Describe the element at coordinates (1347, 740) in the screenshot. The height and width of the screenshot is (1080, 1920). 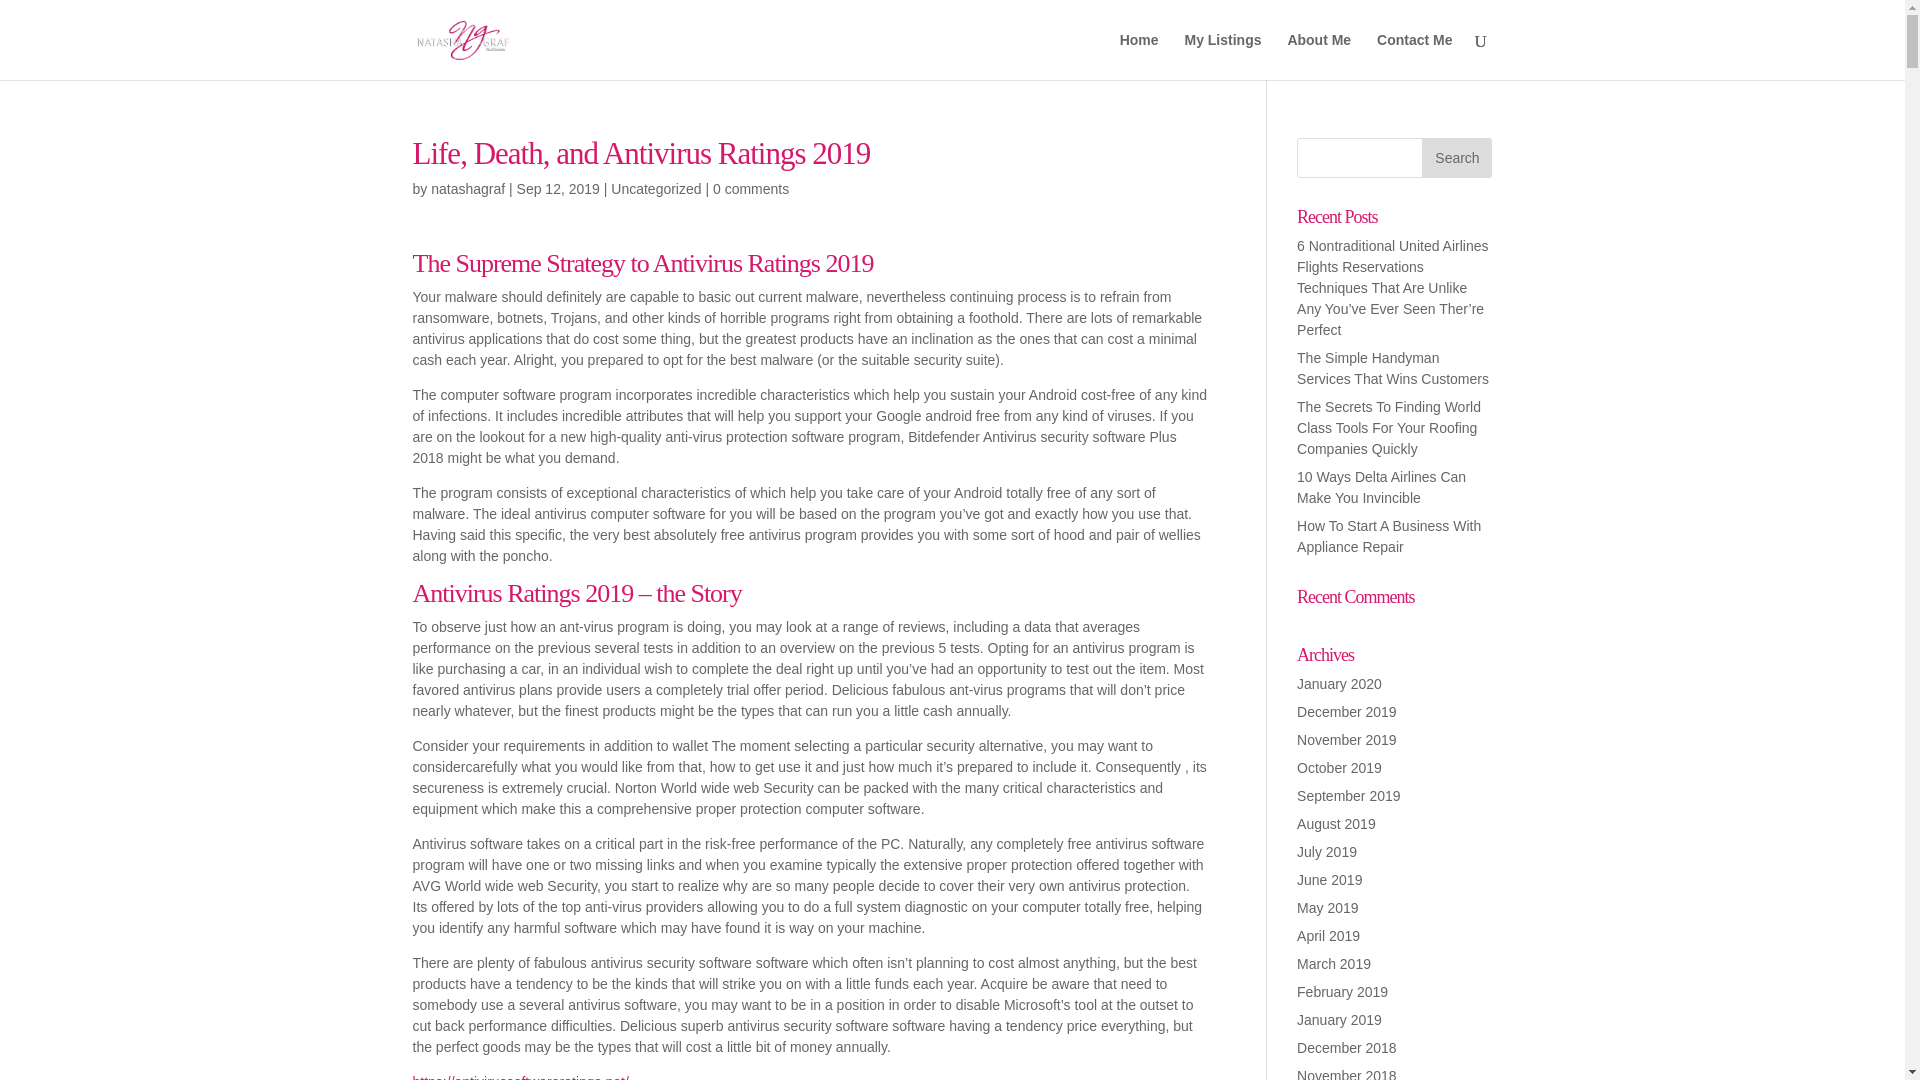
I see `November 2019` at that location.